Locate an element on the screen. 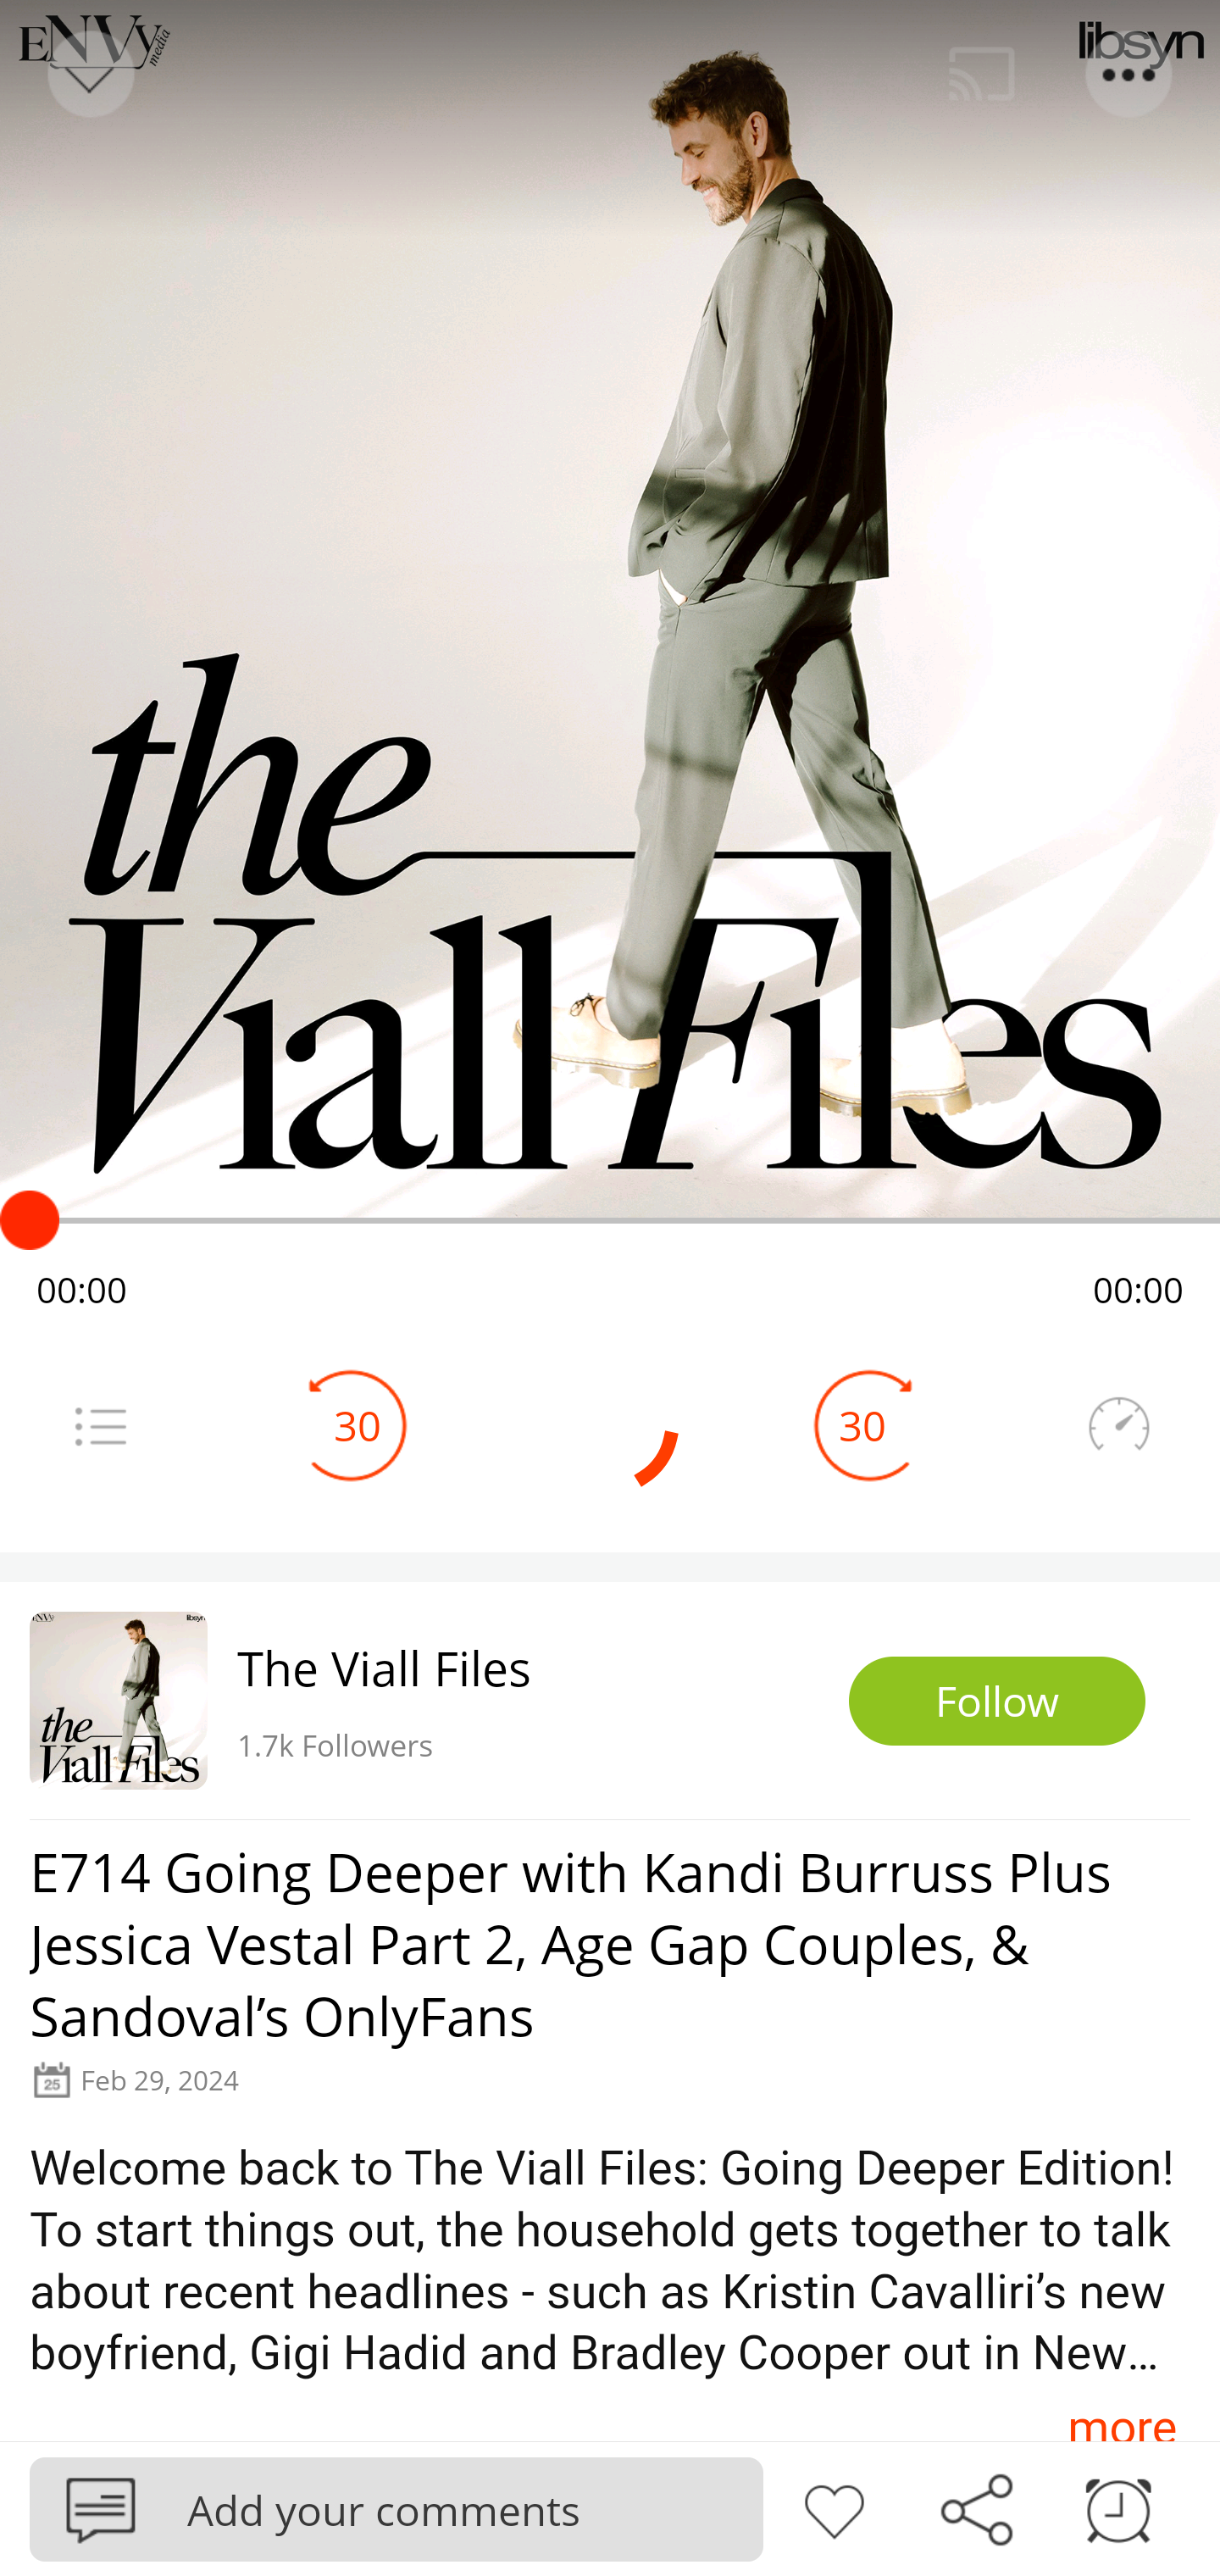 This screenshot has height=2576, width=1220. more is located at coordinates (1122, 2412).